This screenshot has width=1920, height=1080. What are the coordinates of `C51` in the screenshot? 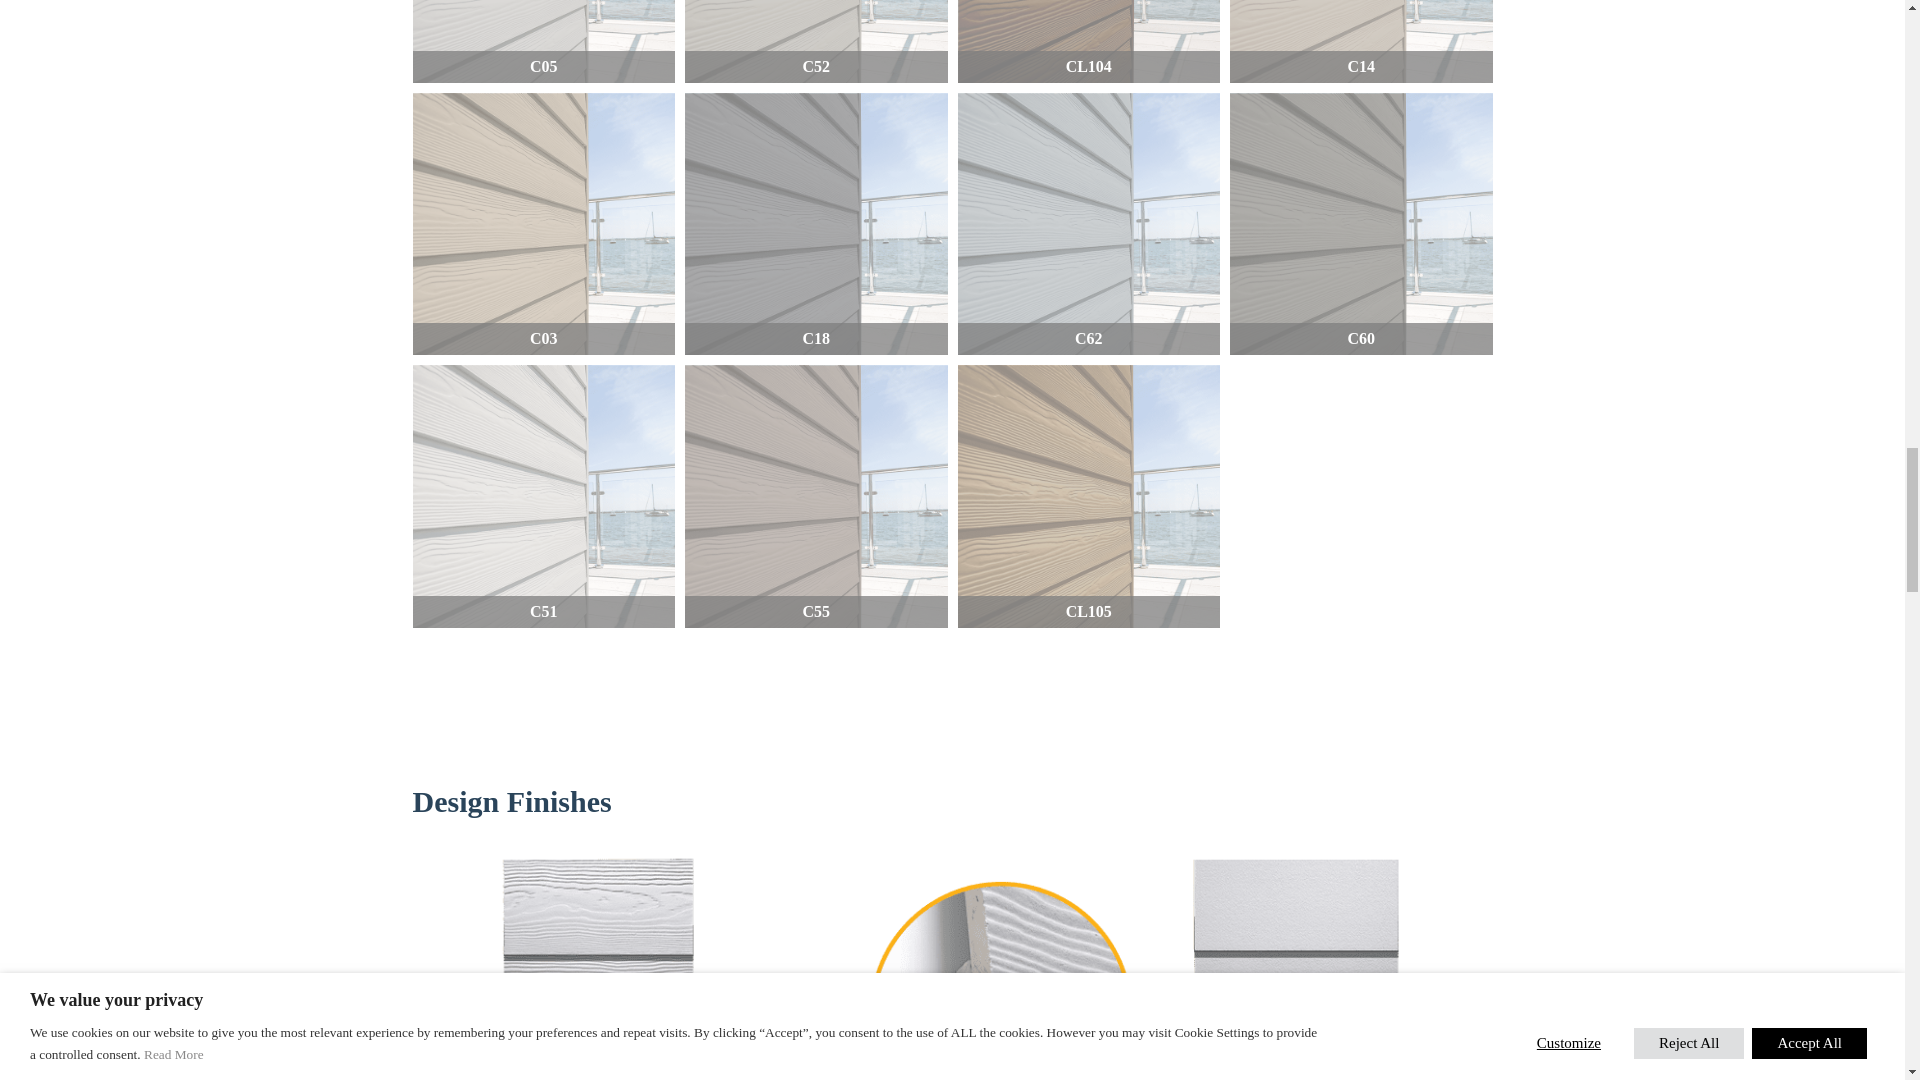 It's located at (544, 496).